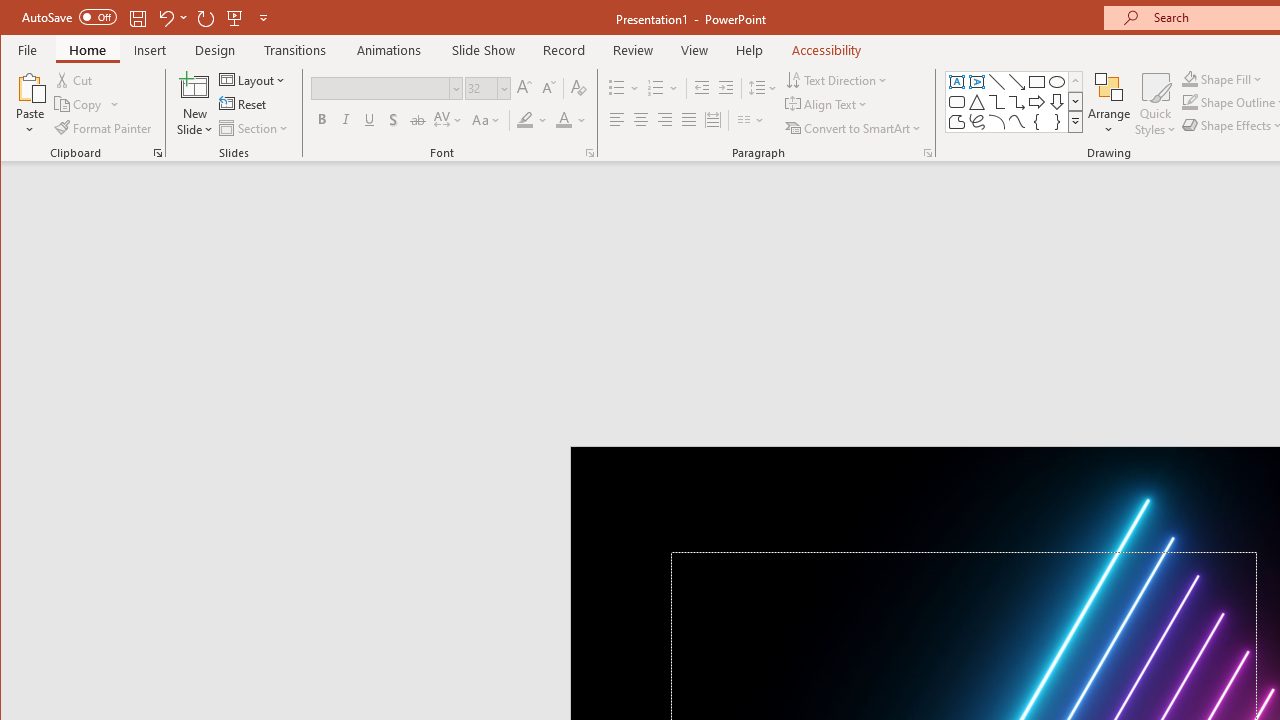 The image size is (1280, 720). I want to click on Freeform: Scribble, so click(976, 122).